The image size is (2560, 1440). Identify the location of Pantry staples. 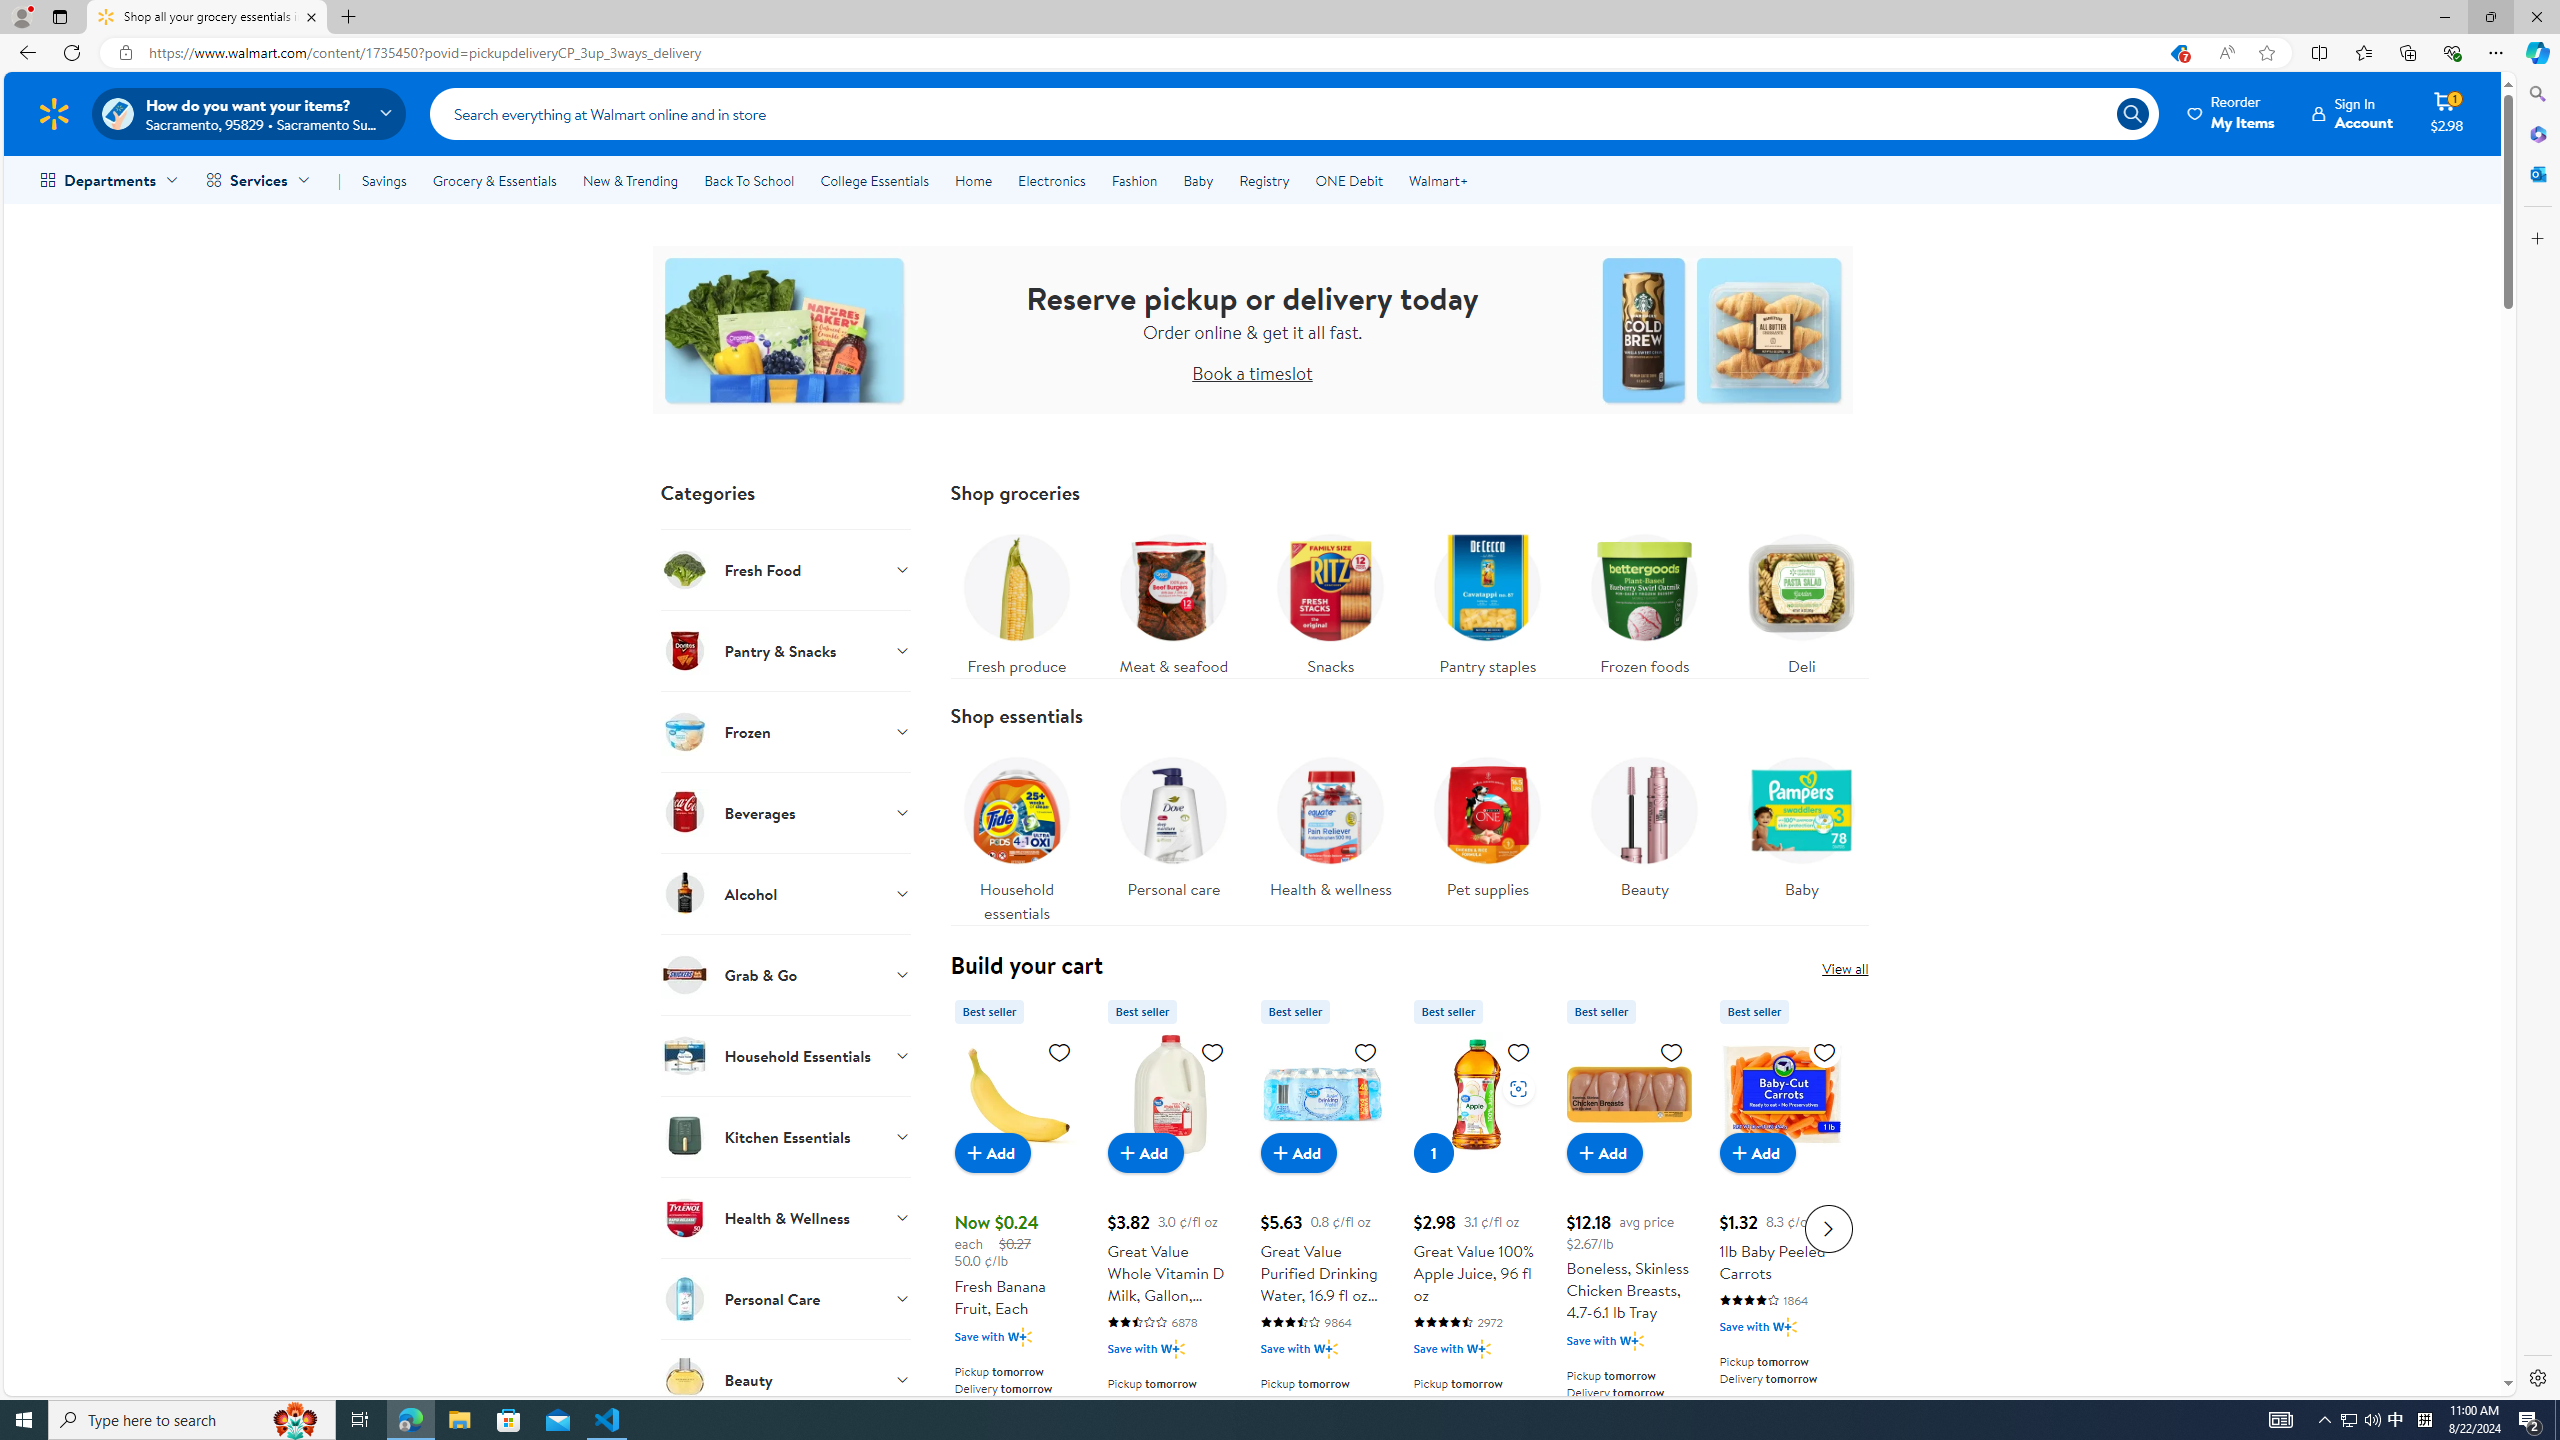
(1486, 600).